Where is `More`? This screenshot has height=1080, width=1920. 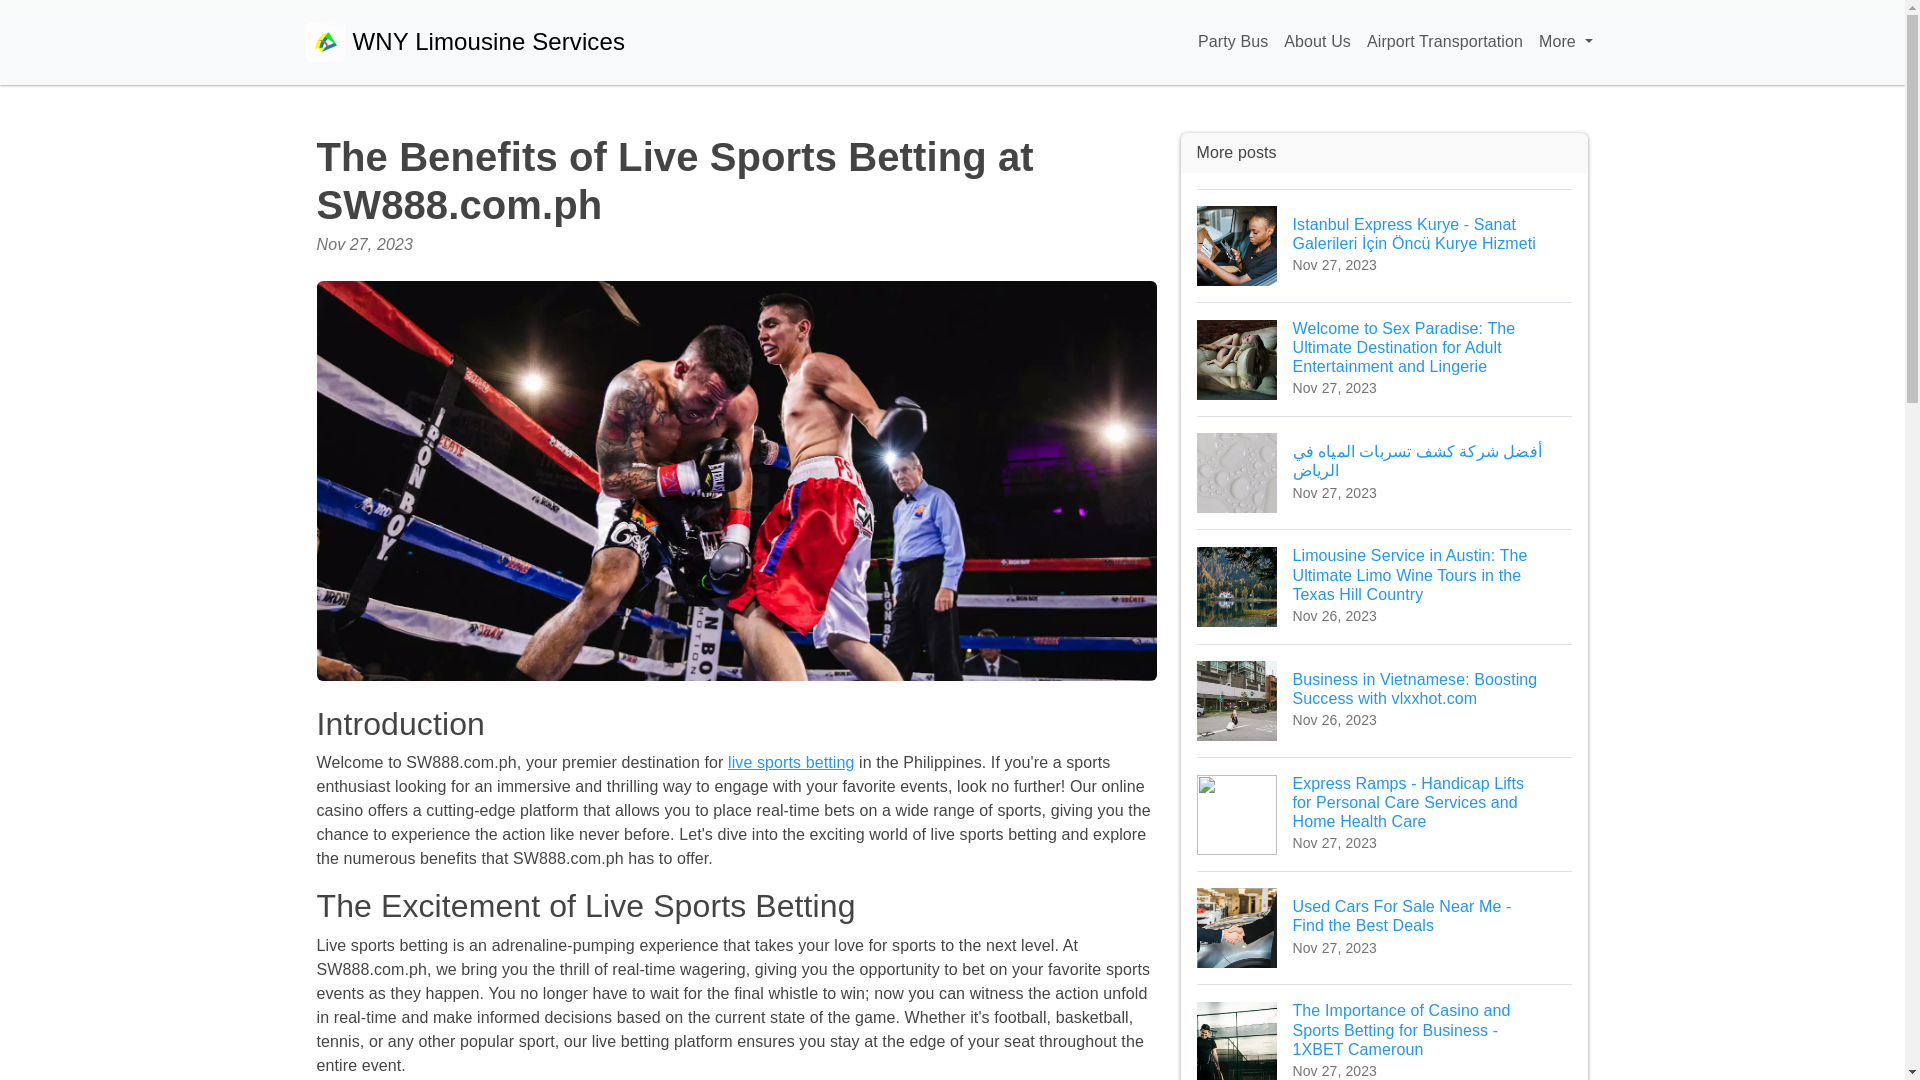 More is located at coordinates (1564, 42).